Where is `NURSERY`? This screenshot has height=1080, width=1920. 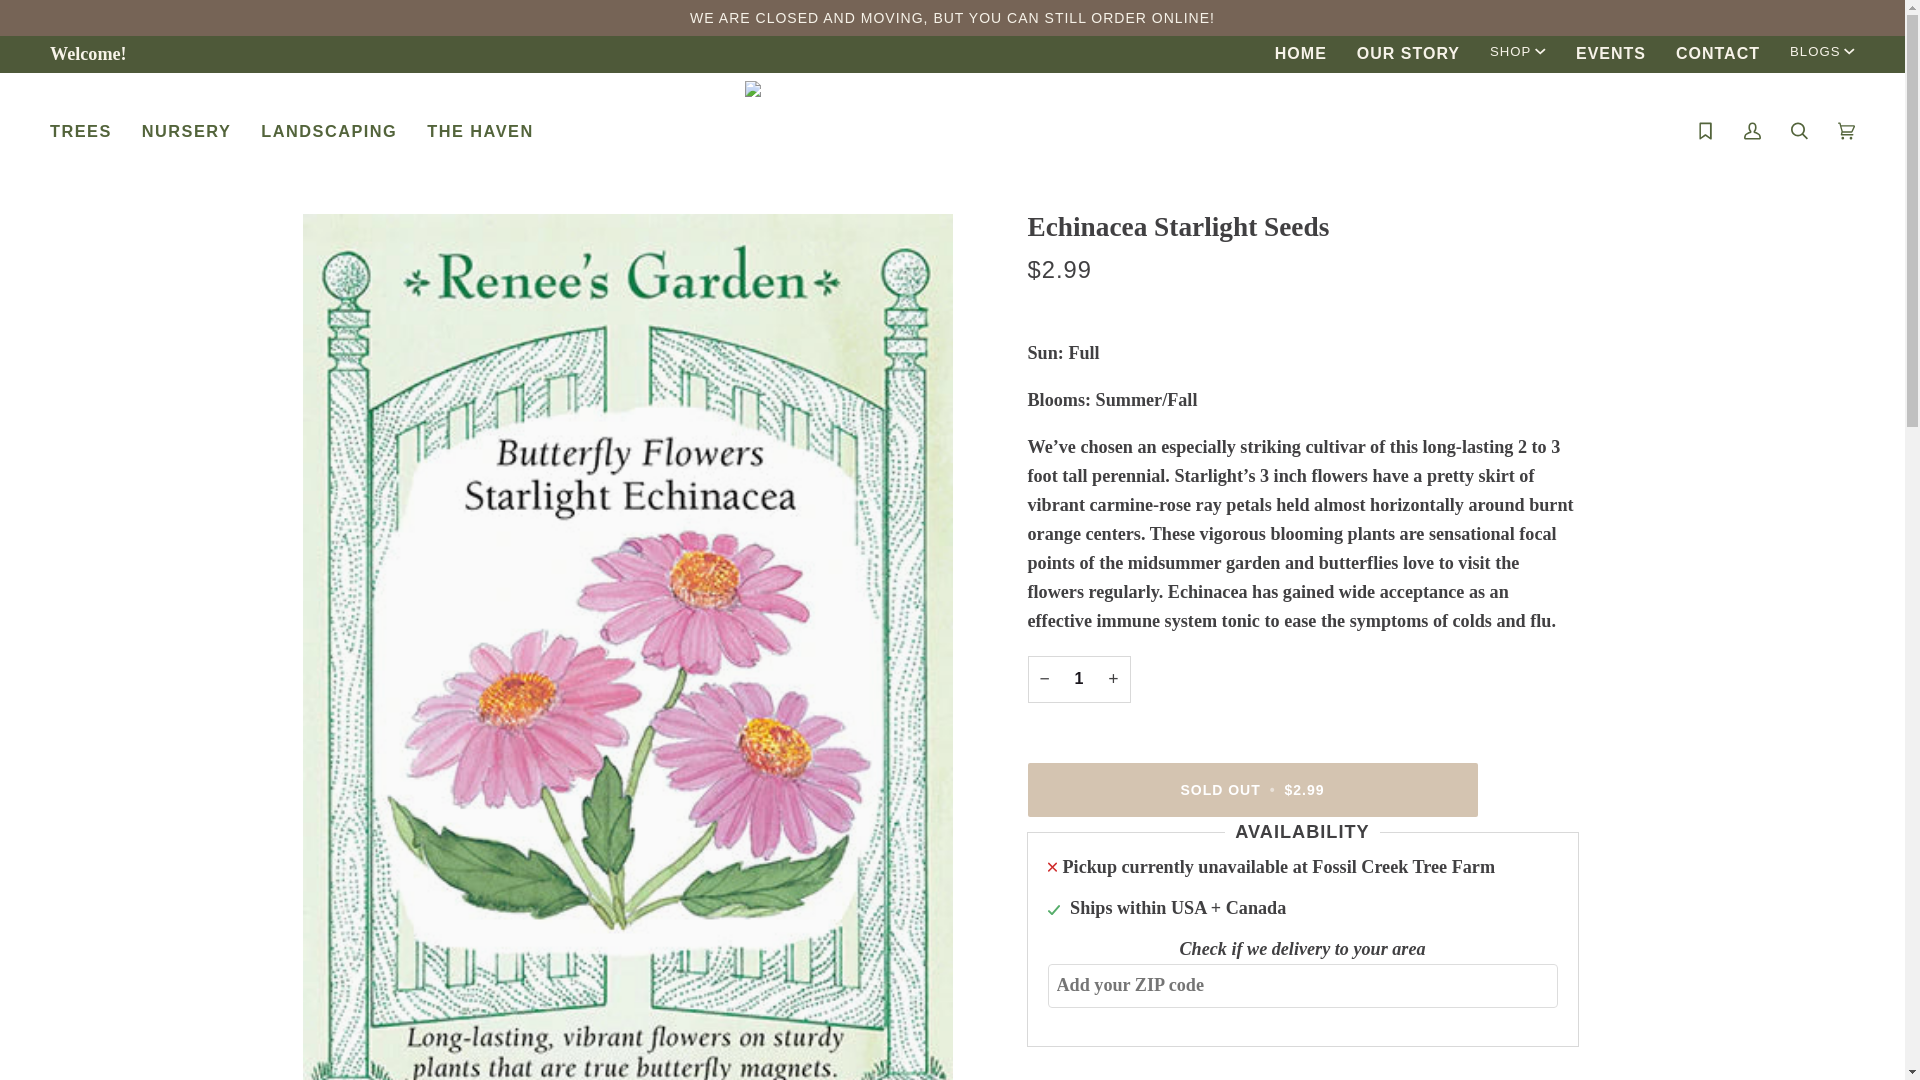 NURSERY is located at coordinates (186, 131).